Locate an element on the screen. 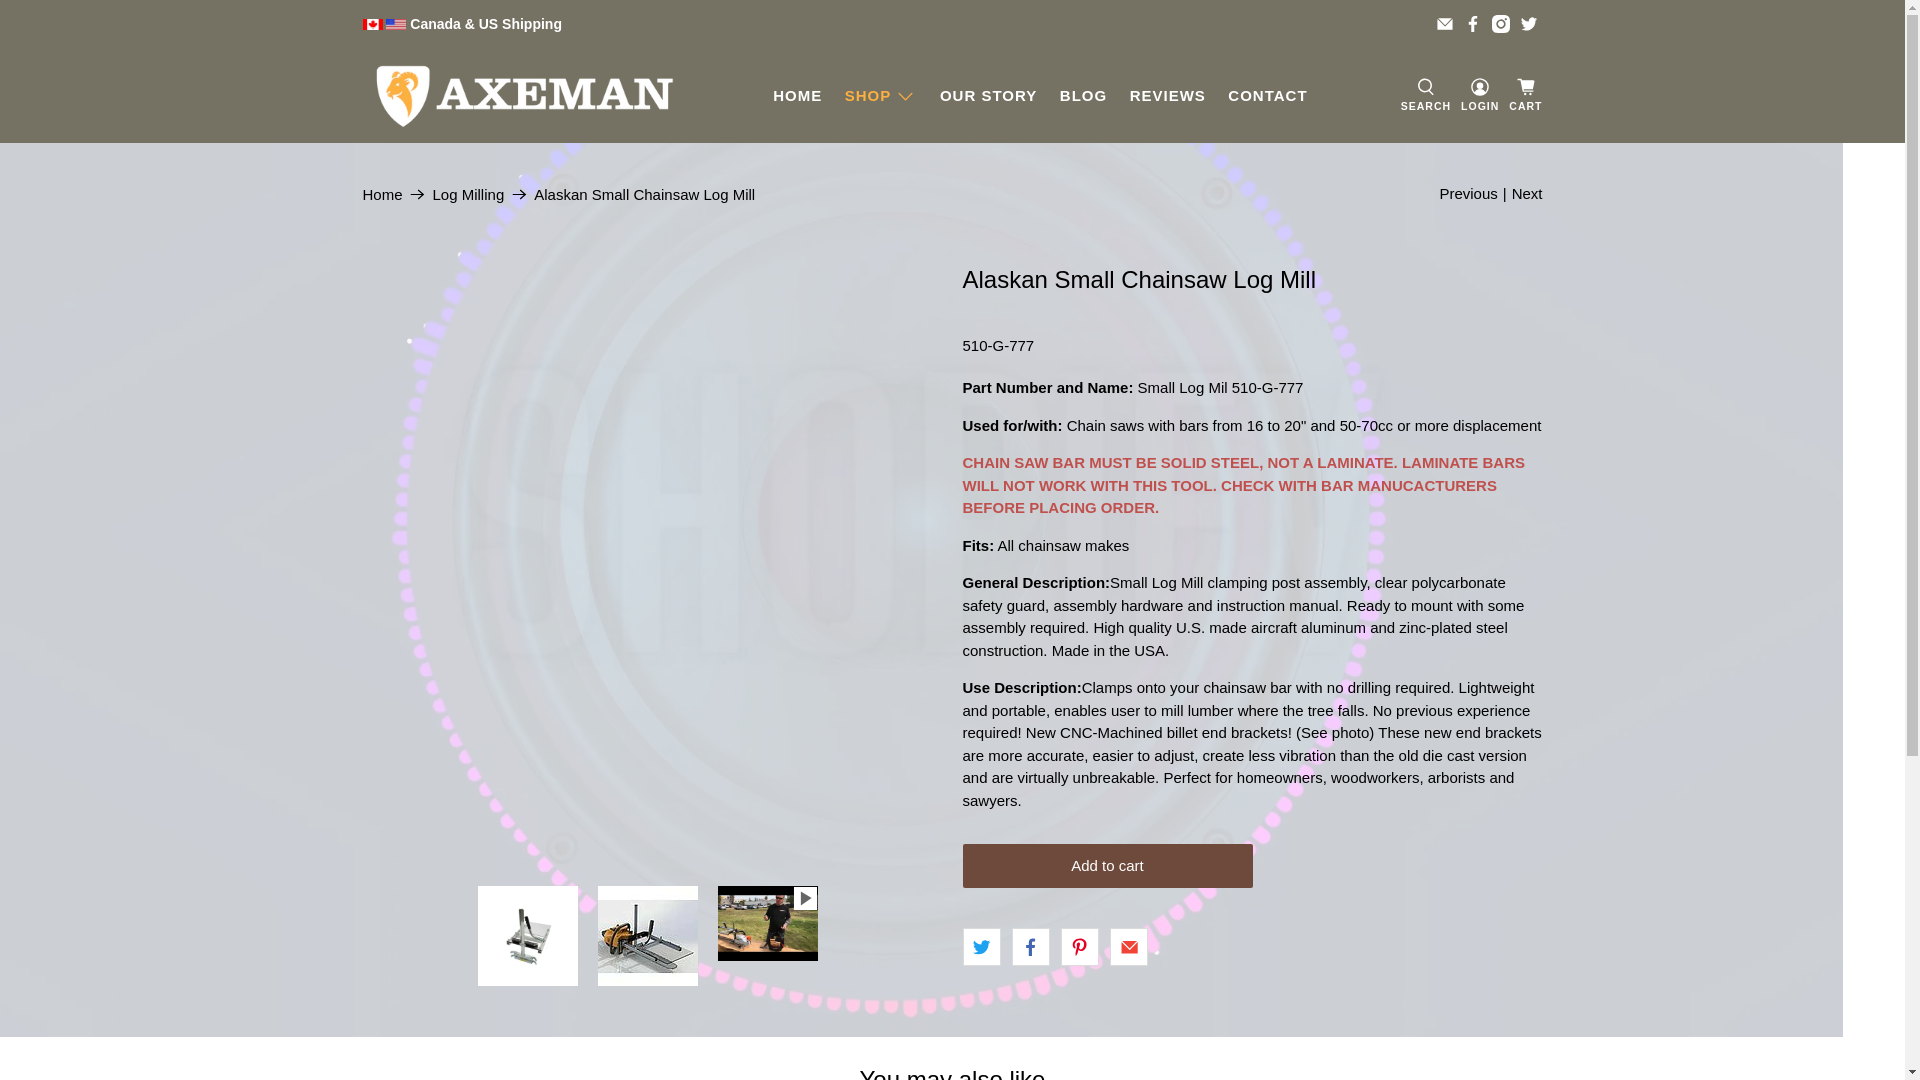  Add to cart is located at coordinates (1107, 866).